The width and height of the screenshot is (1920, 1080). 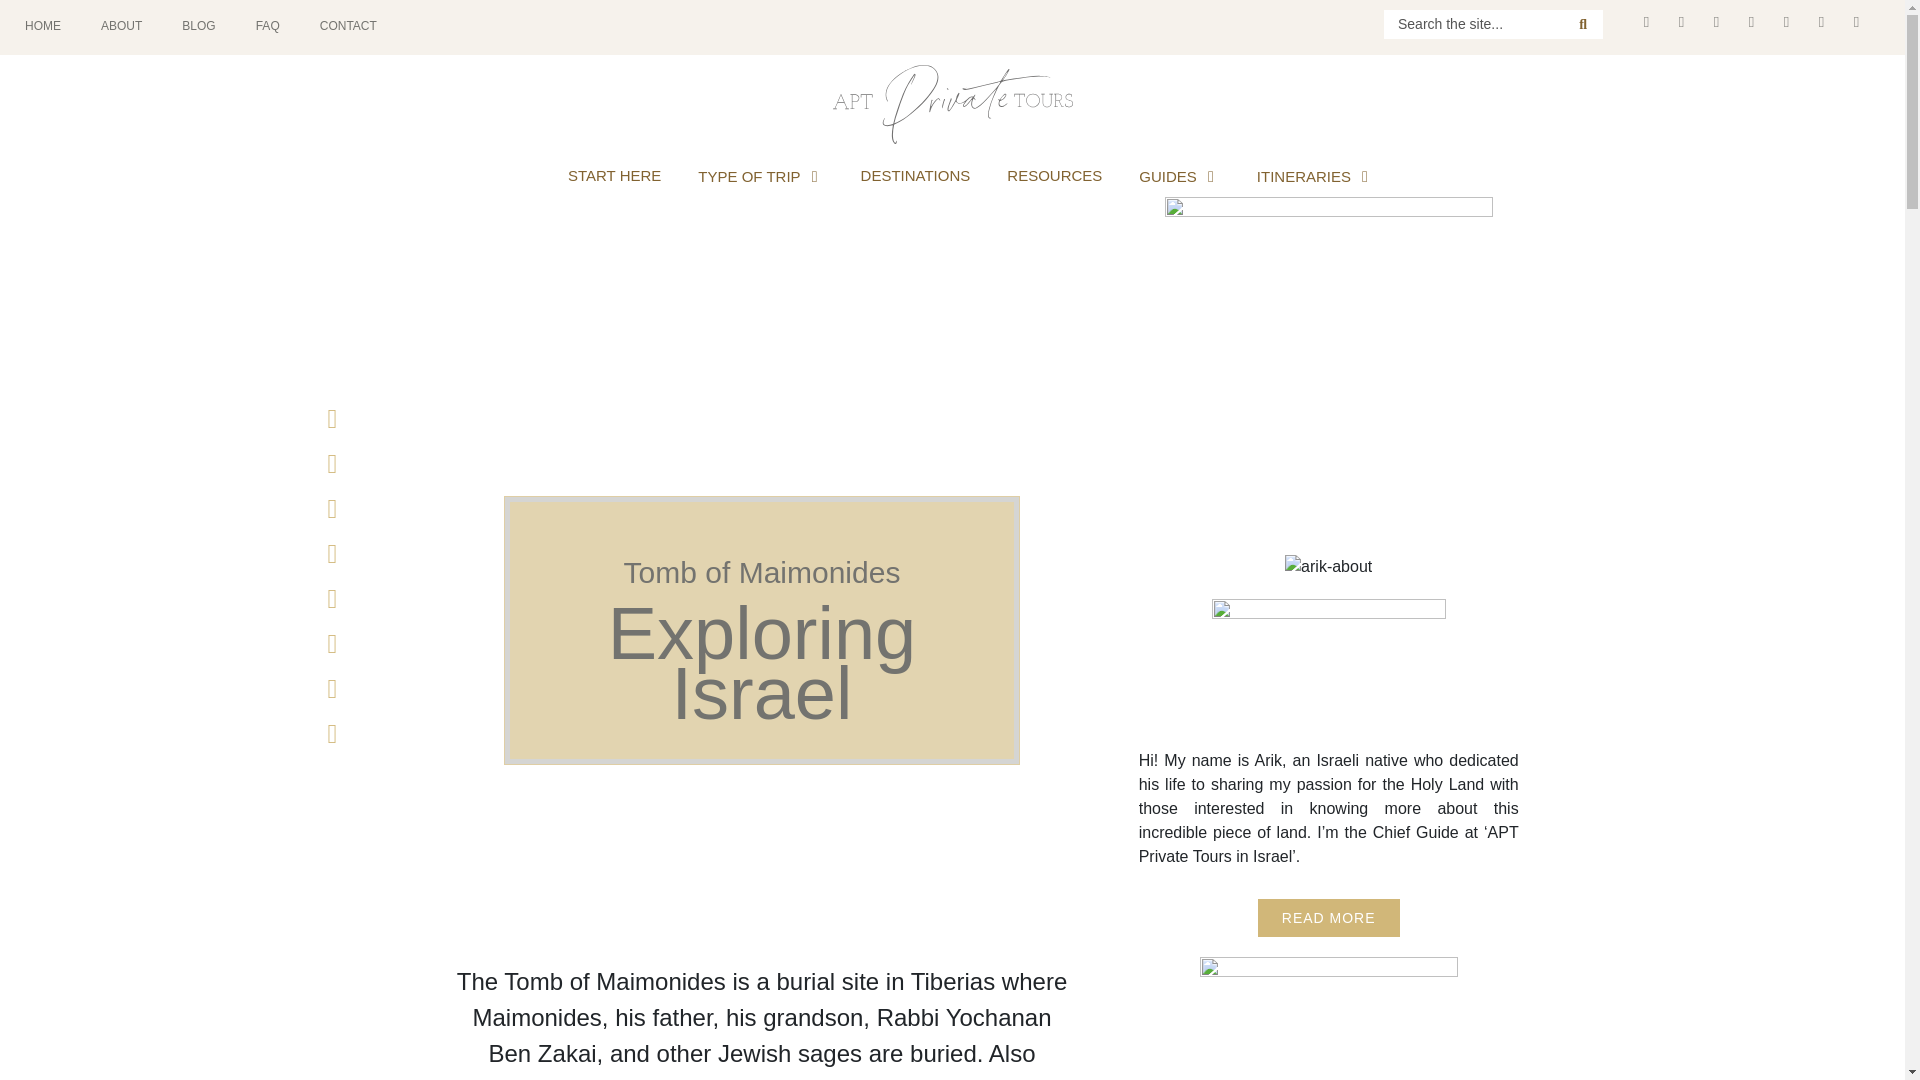 What do you see at coordinates (749, 176) in the screenshot?
I see `TYPE OF TRIP` at bounding box center [749, 176].